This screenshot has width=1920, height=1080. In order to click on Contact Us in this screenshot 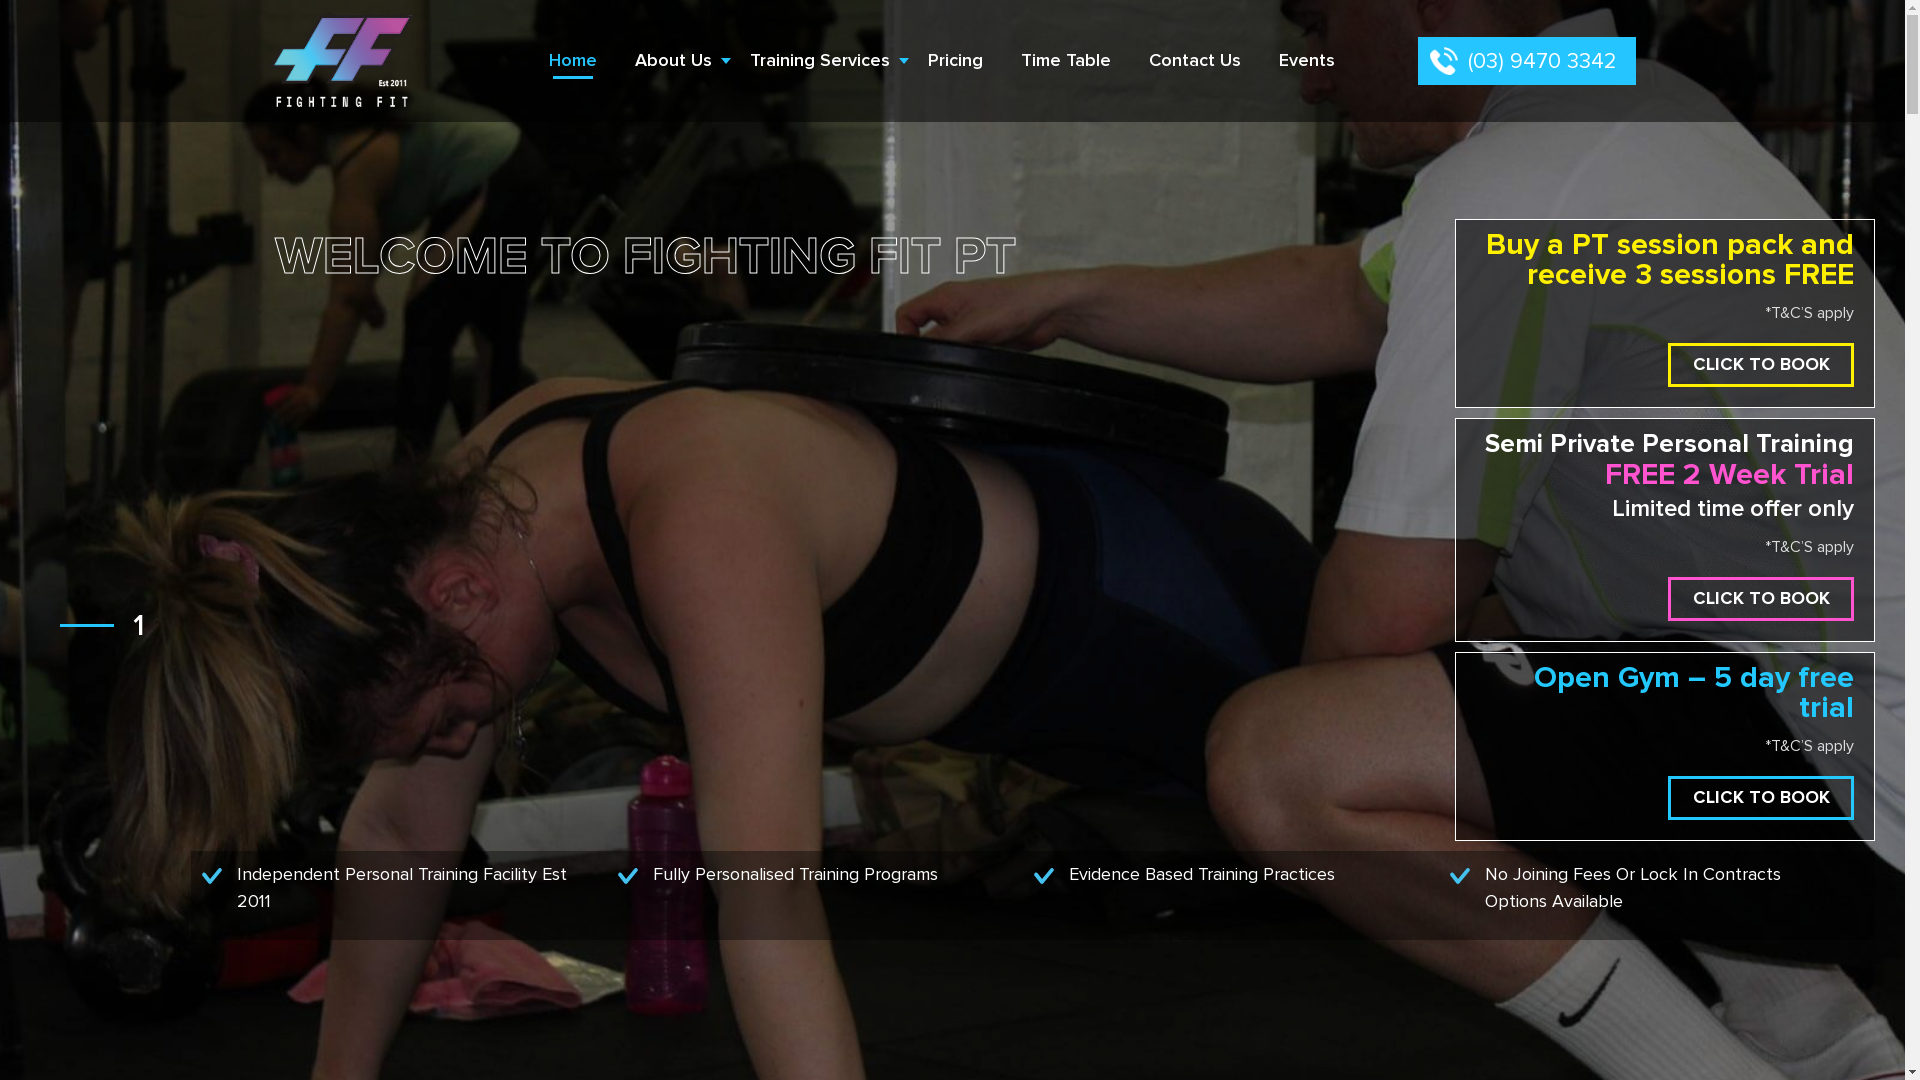, I will do `click(1195, 61)`.